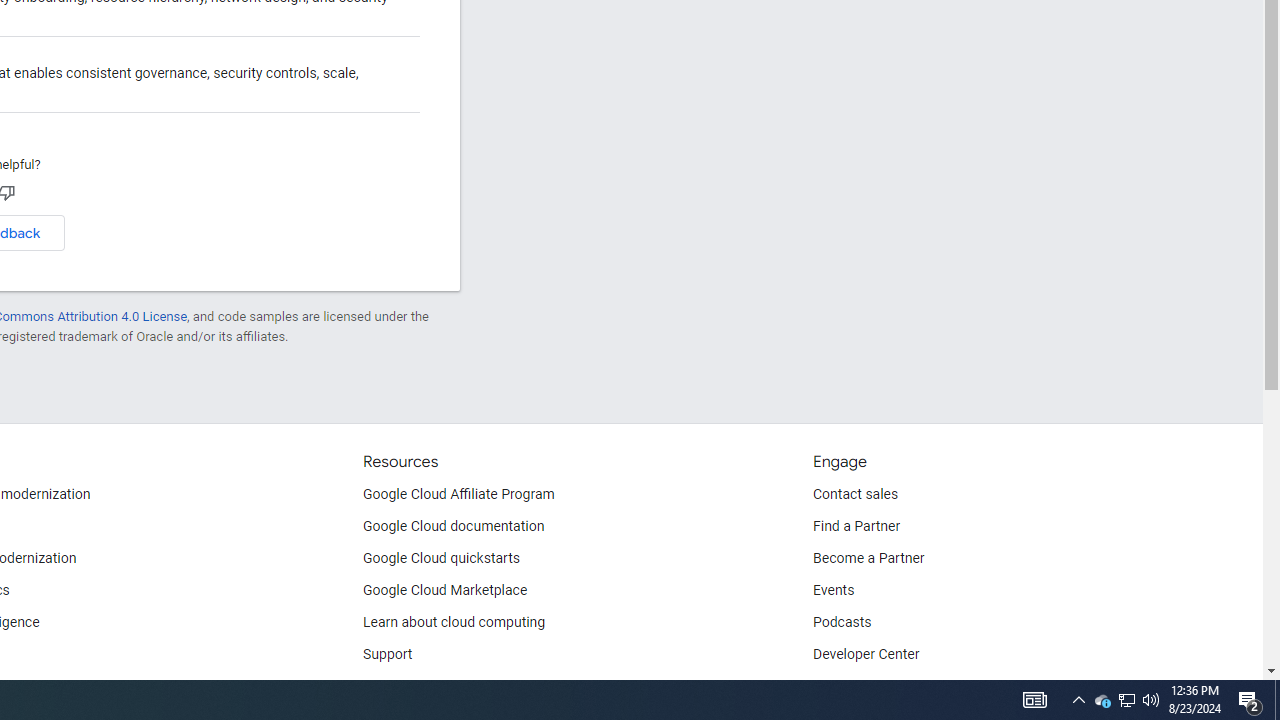 The height and width of the screenshot is (720, 1280). I want to click on Become a Partner, so click(868, 558).